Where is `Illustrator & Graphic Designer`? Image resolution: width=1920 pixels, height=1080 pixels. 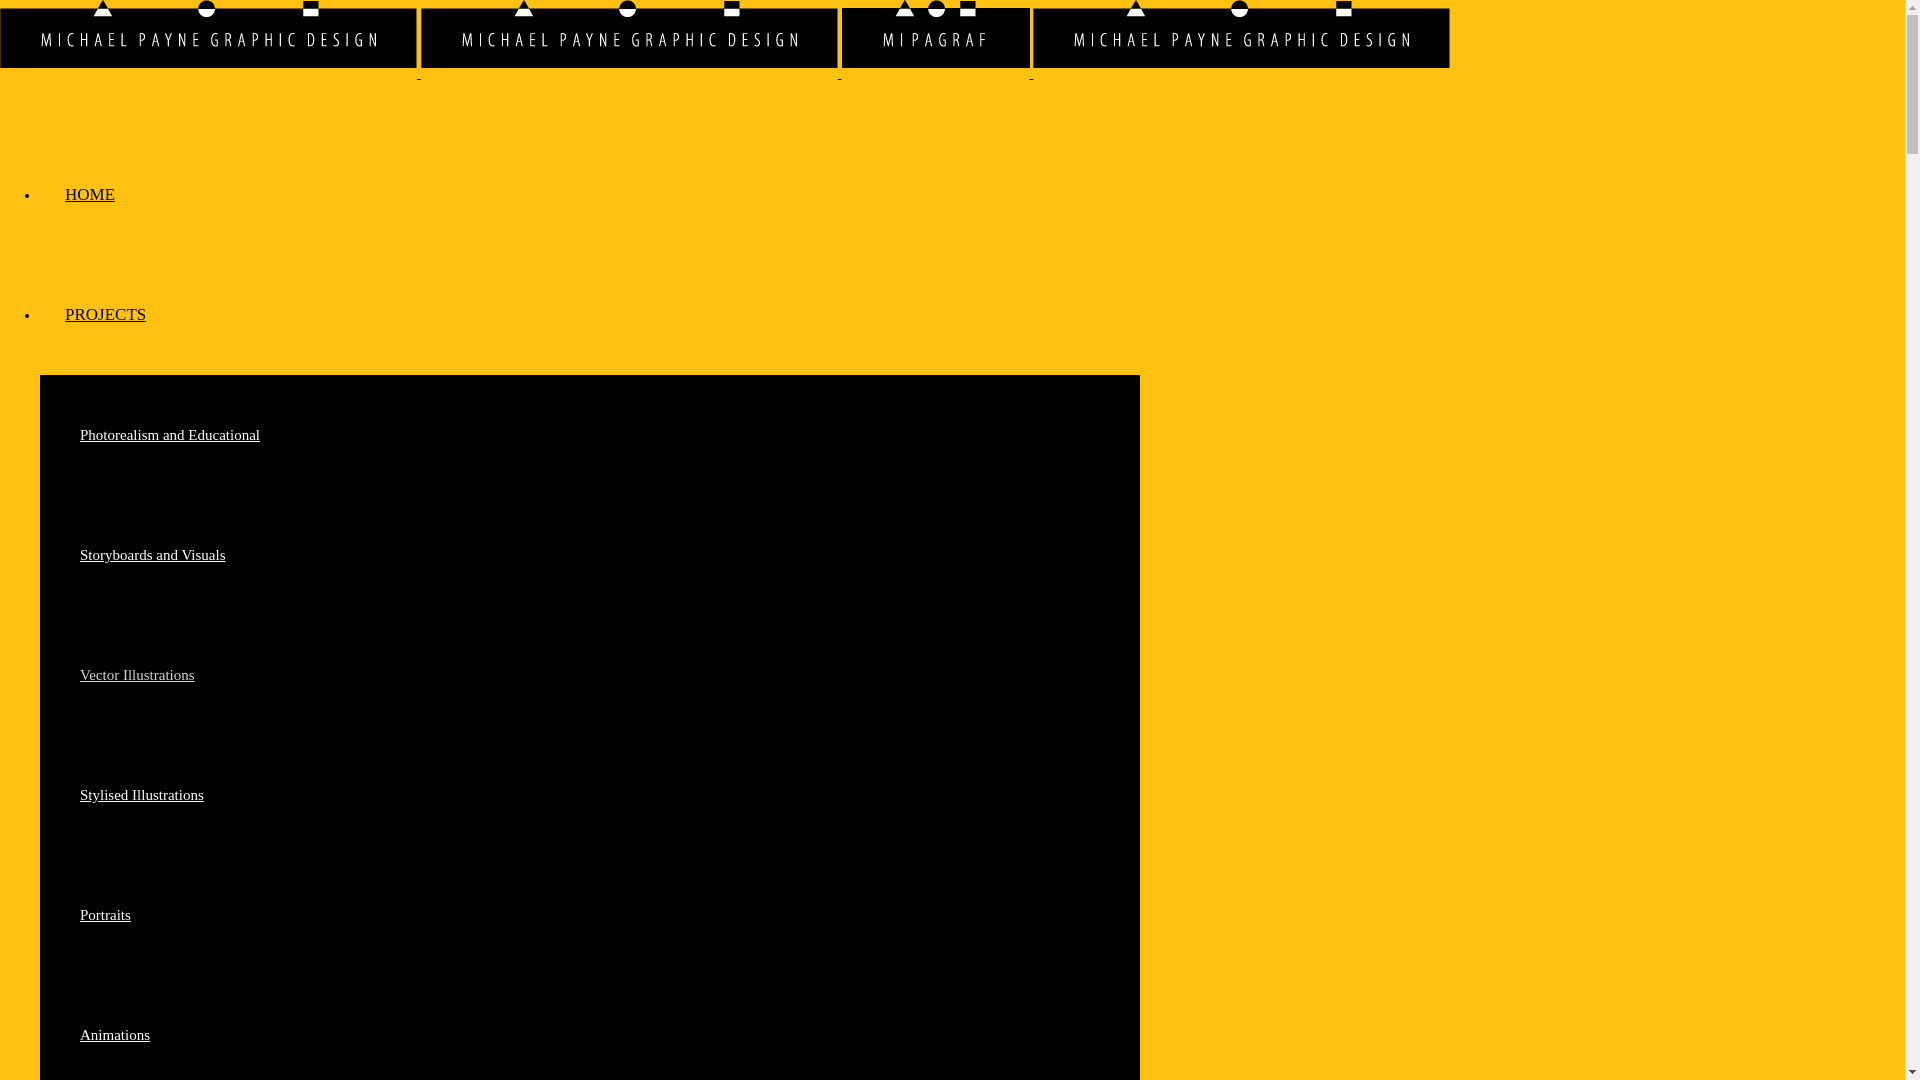 Illustrator & Graphic Designer is located at coordinates (630, 38).